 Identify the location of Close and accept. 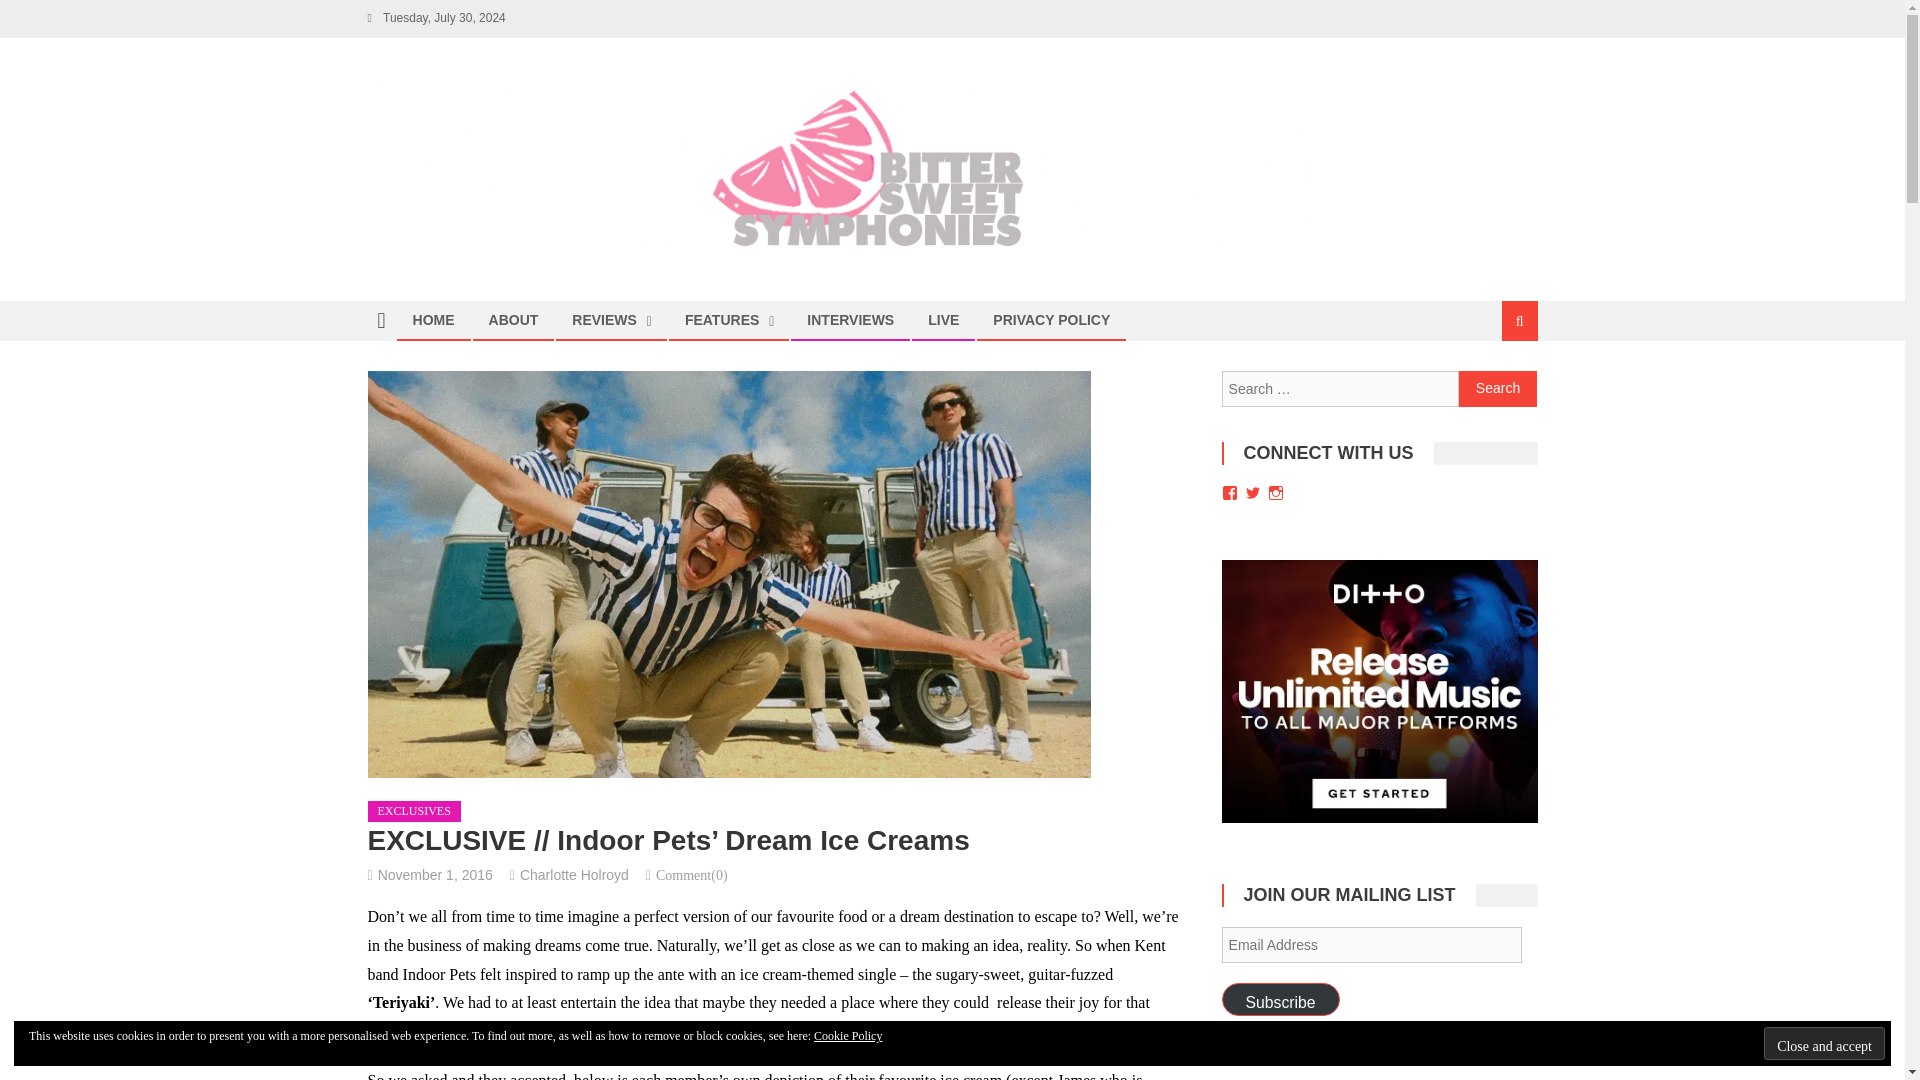
(1824, 1043).